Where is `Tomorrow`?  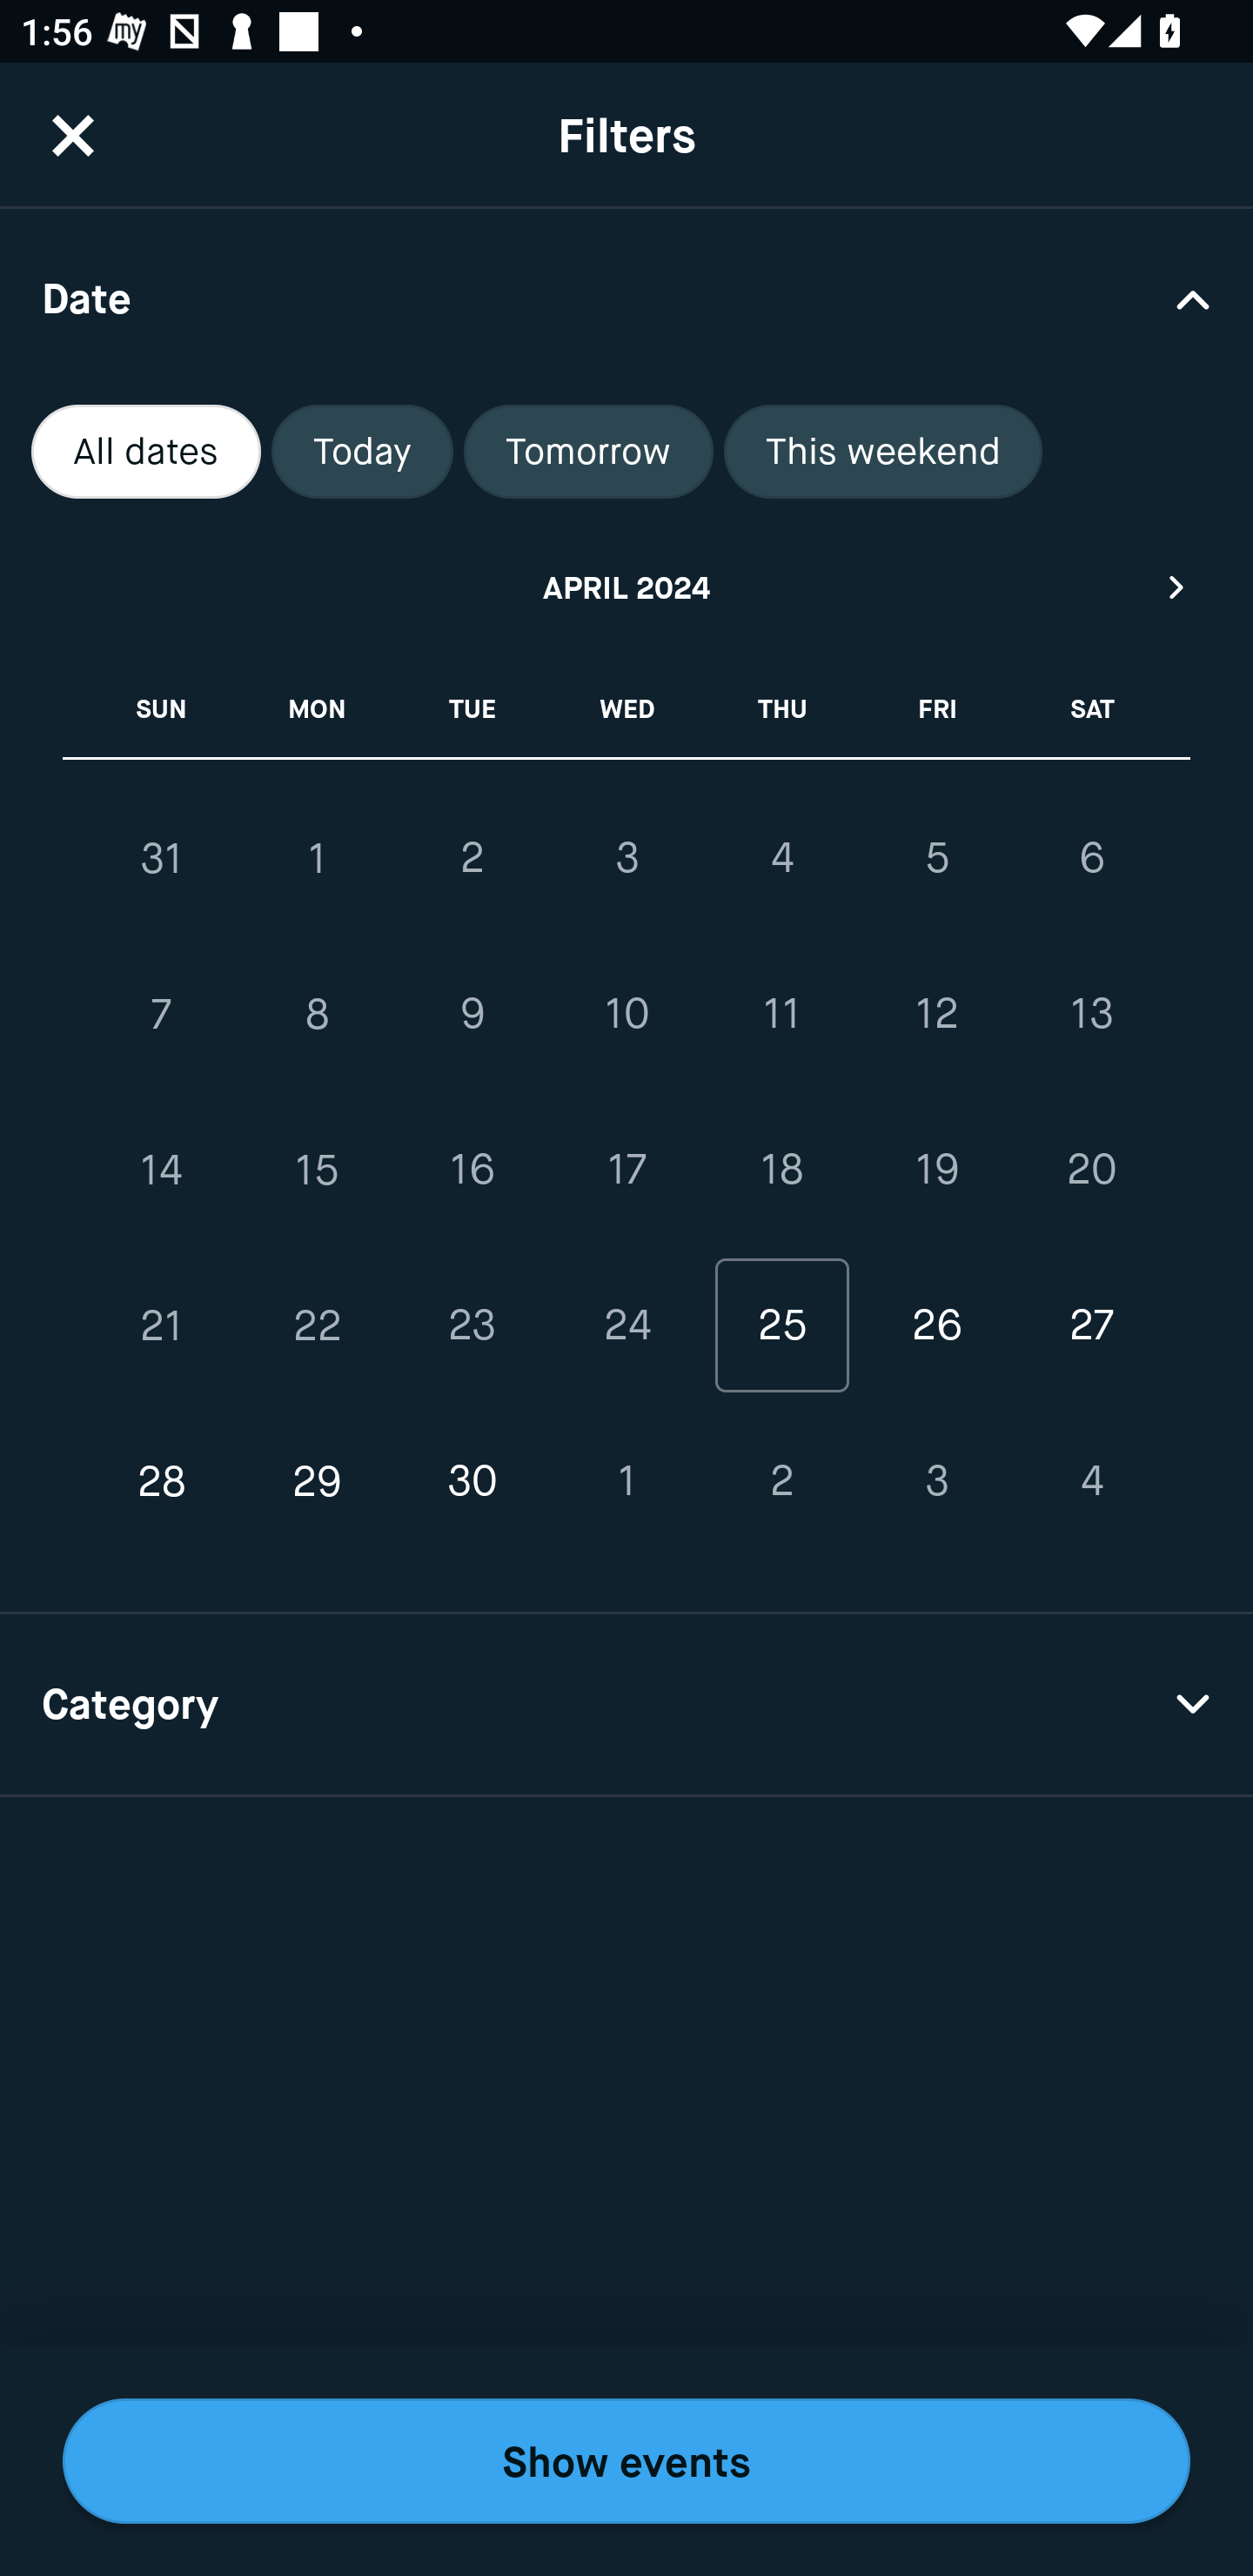 Tomorrow is located at coordinates (588, 452).